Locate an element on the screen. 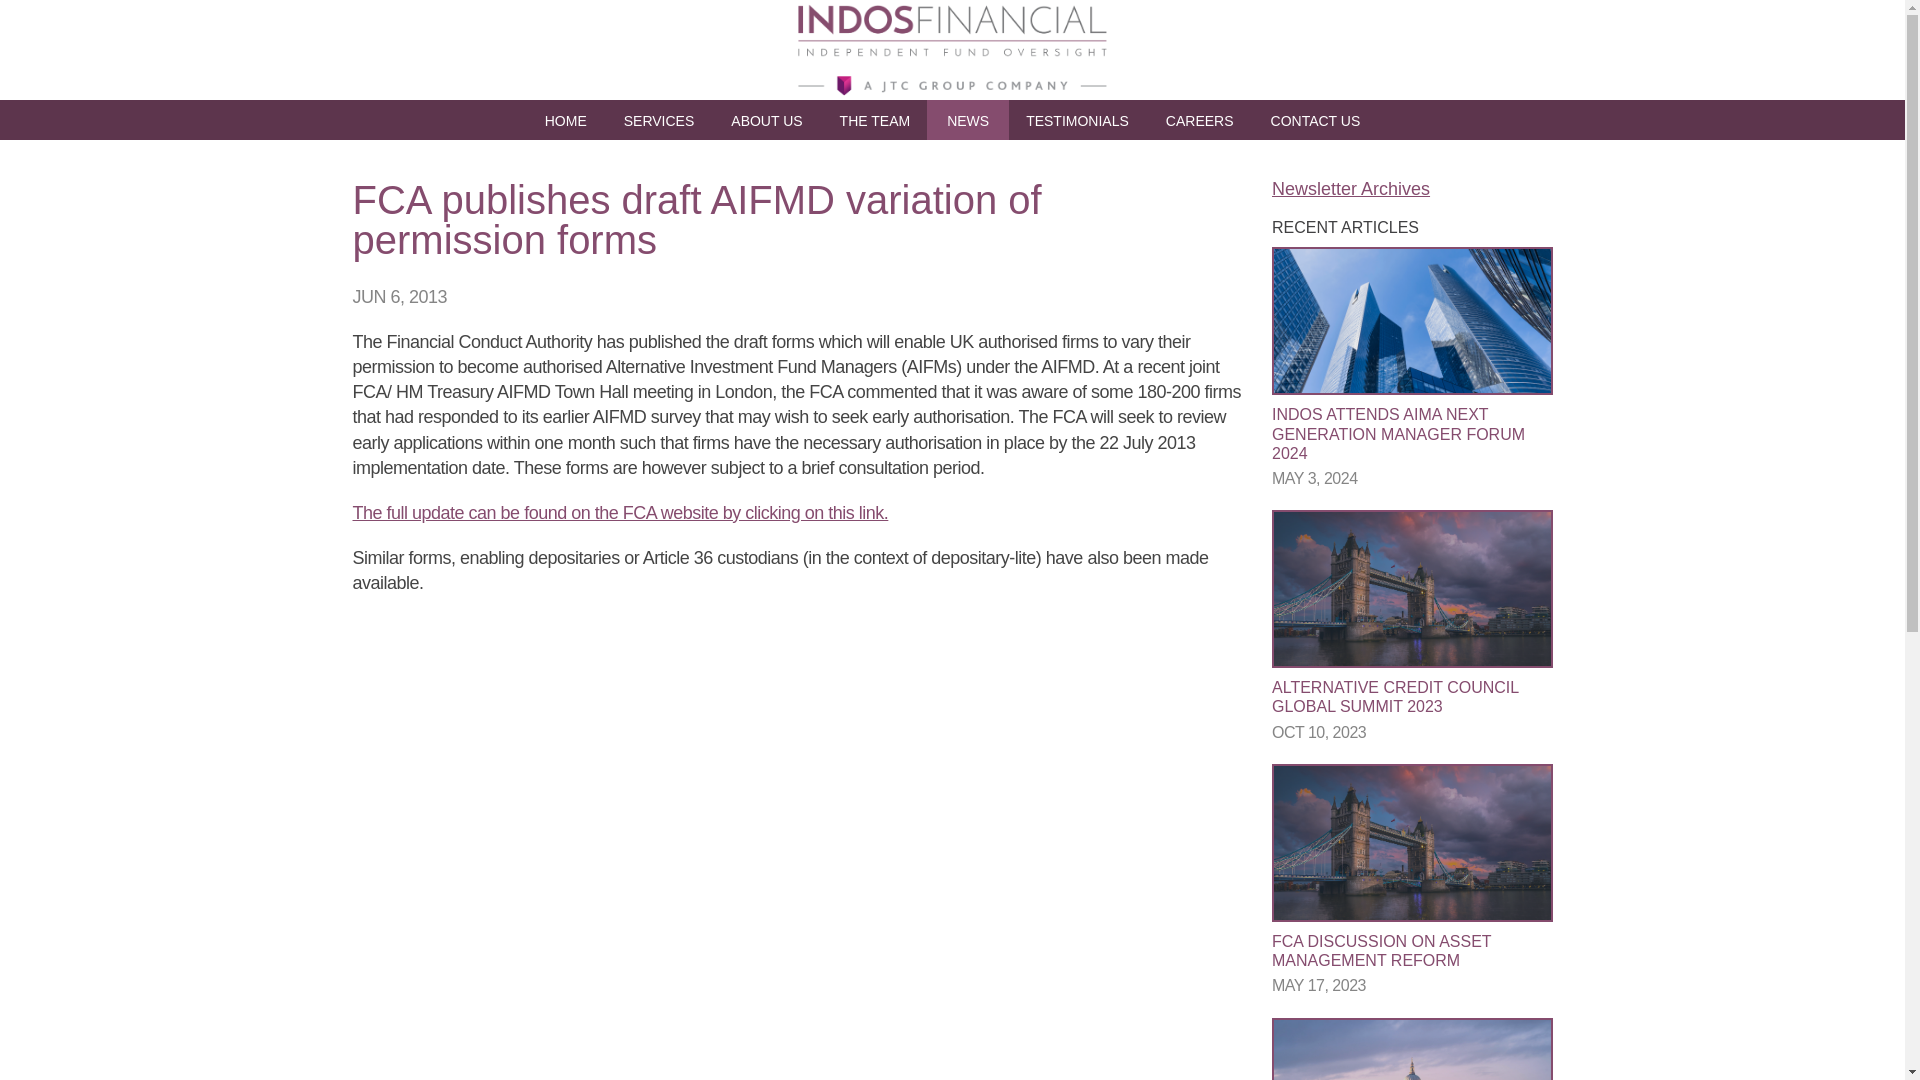  TESTIMONIALS is located at coordinates (1077, 120).